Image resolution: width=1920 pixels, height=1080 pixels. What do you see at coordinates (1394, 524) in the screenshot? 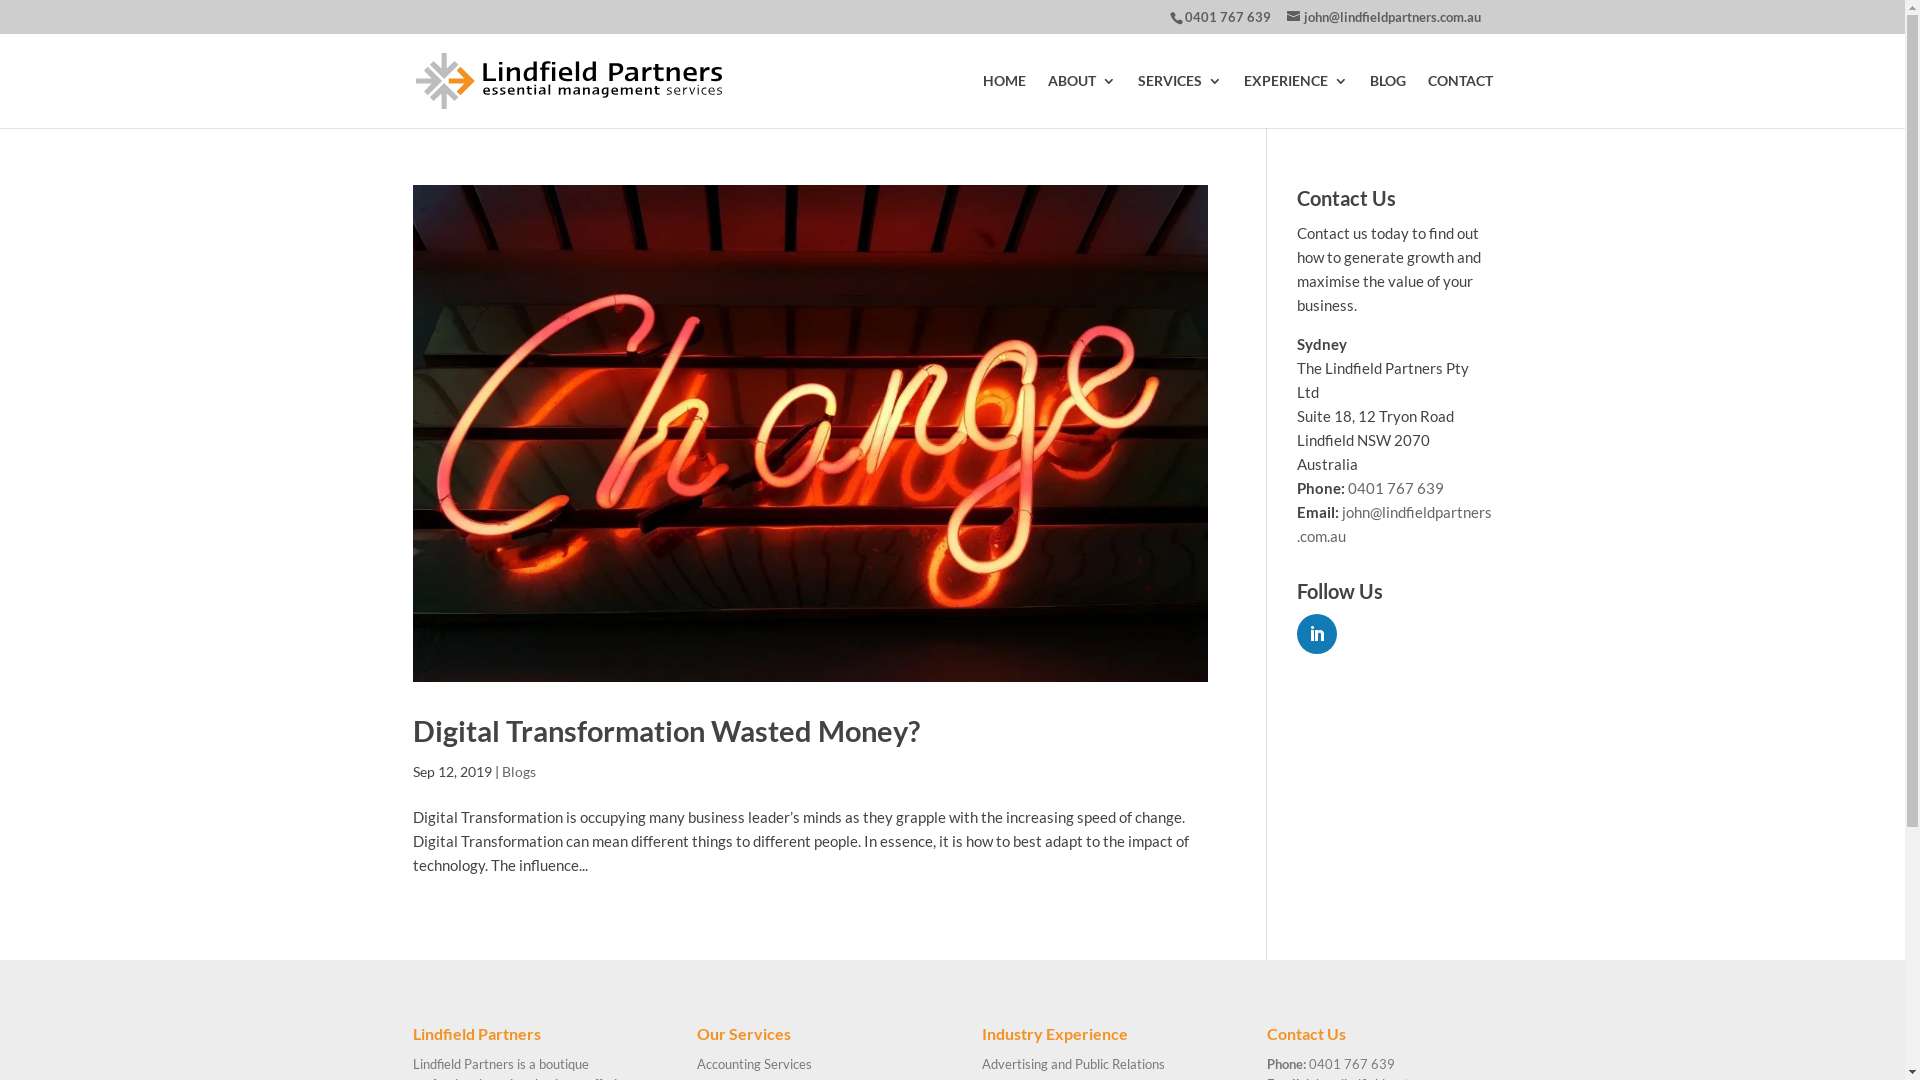
I see `john@lindfieldpartners.com.au` at bounding box center [1394, 524].